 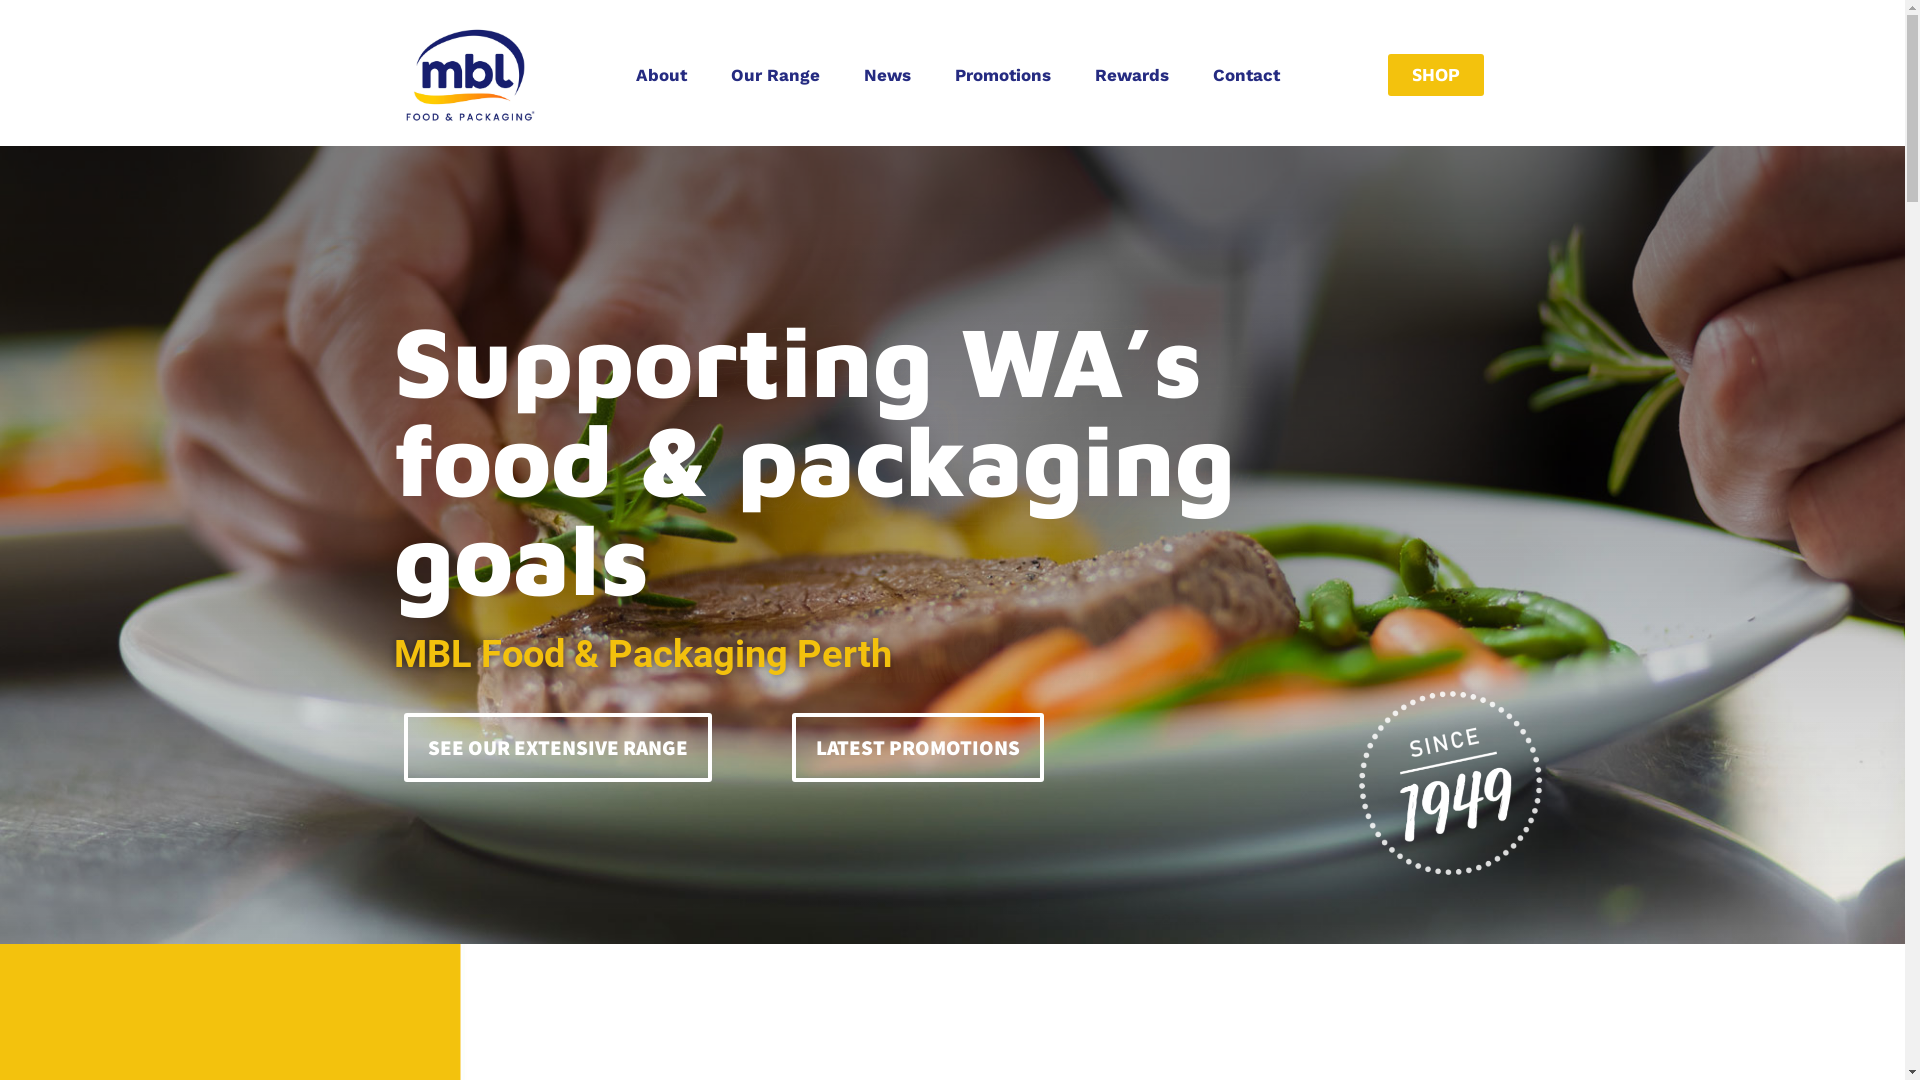 What do you see at coordinates (662, 75) in the screenshot?
I see `About` at bounding box center [662, 75].